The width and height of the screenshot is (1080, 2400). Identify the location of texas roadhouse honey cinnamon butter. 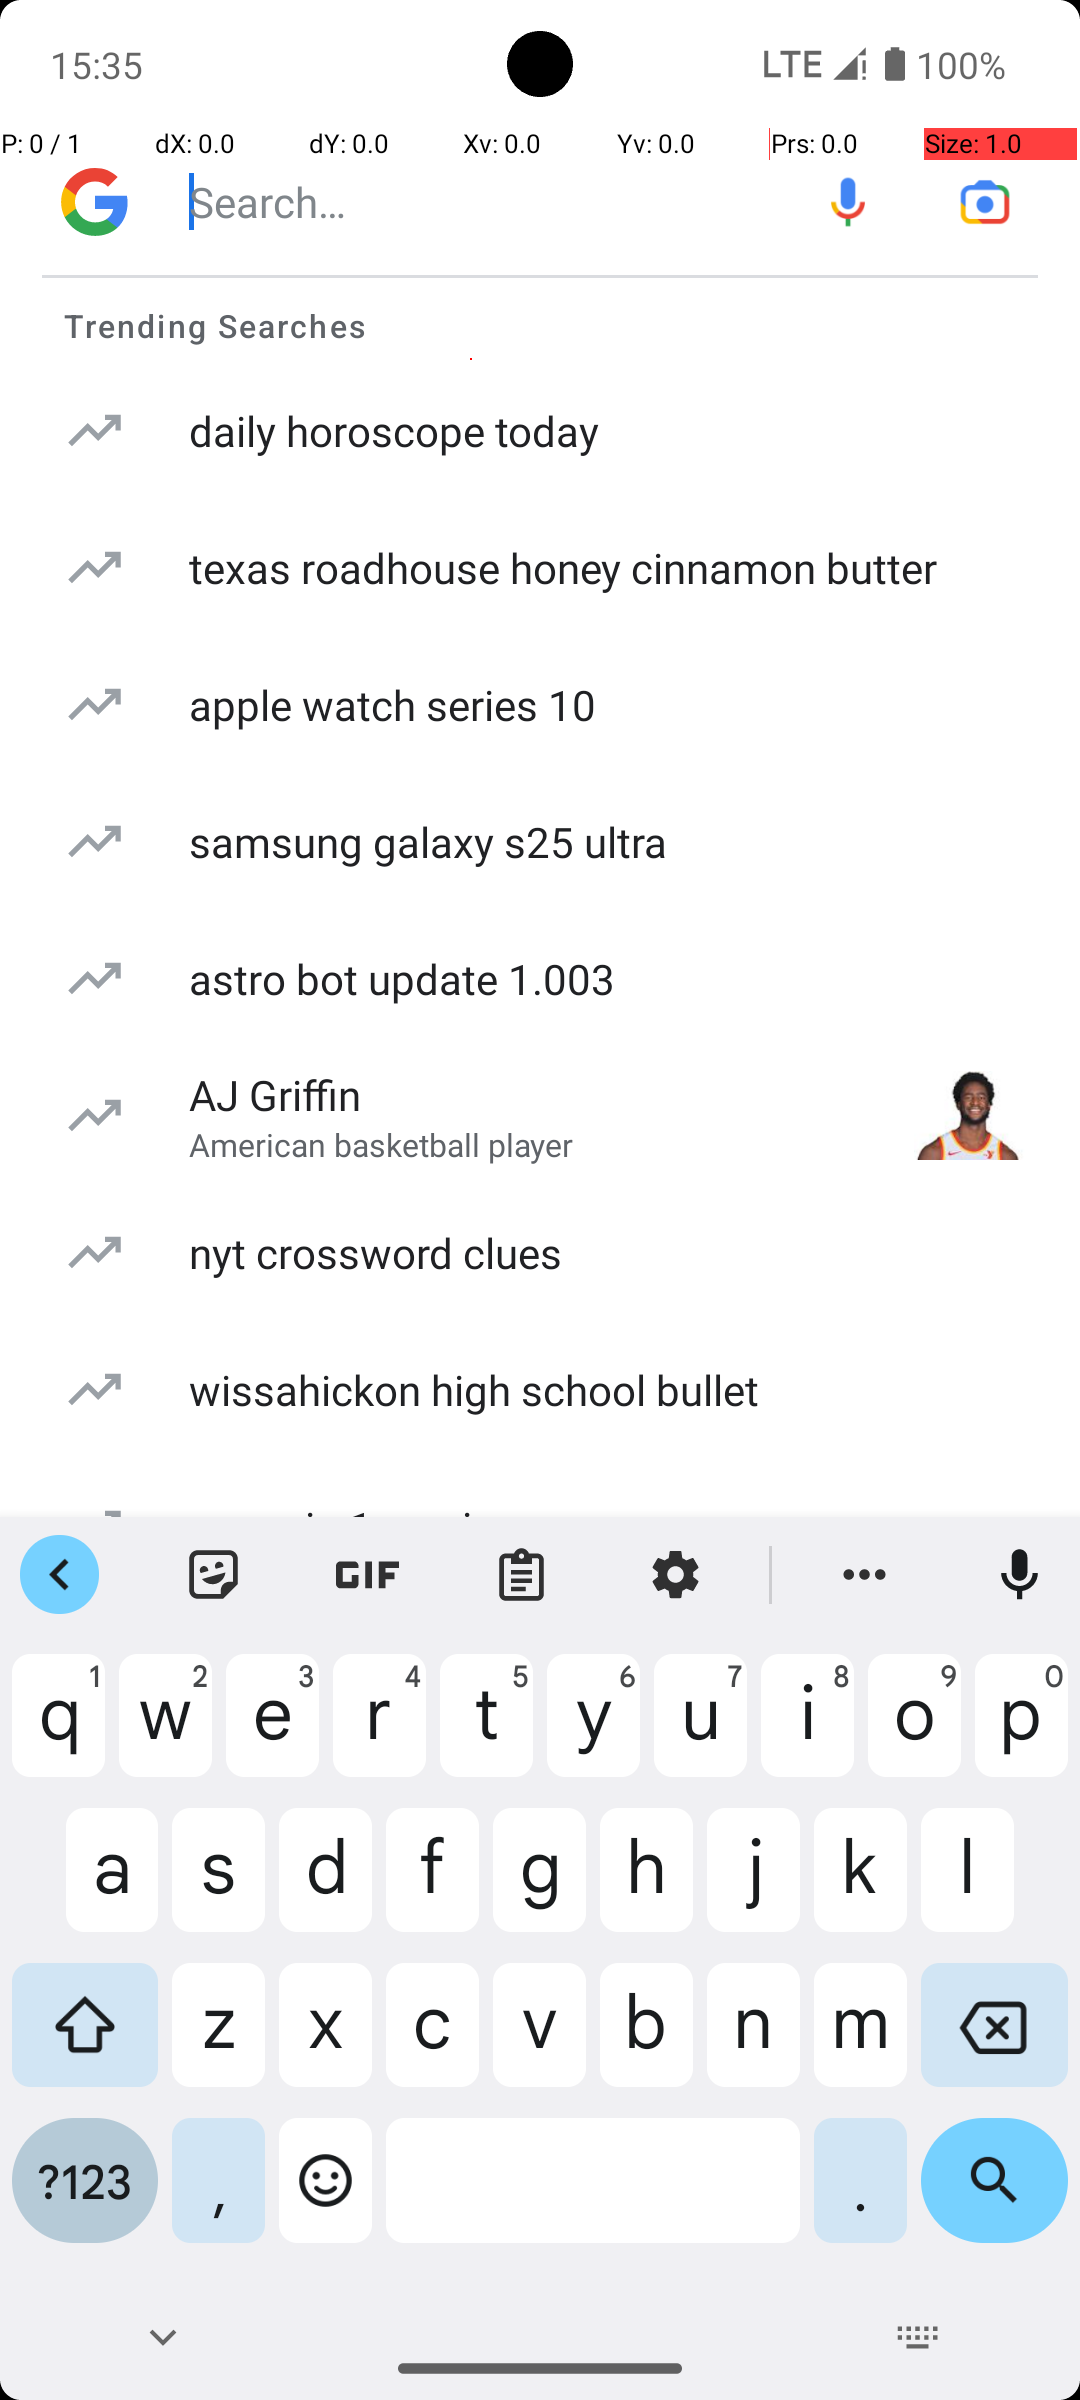
(564, 568).